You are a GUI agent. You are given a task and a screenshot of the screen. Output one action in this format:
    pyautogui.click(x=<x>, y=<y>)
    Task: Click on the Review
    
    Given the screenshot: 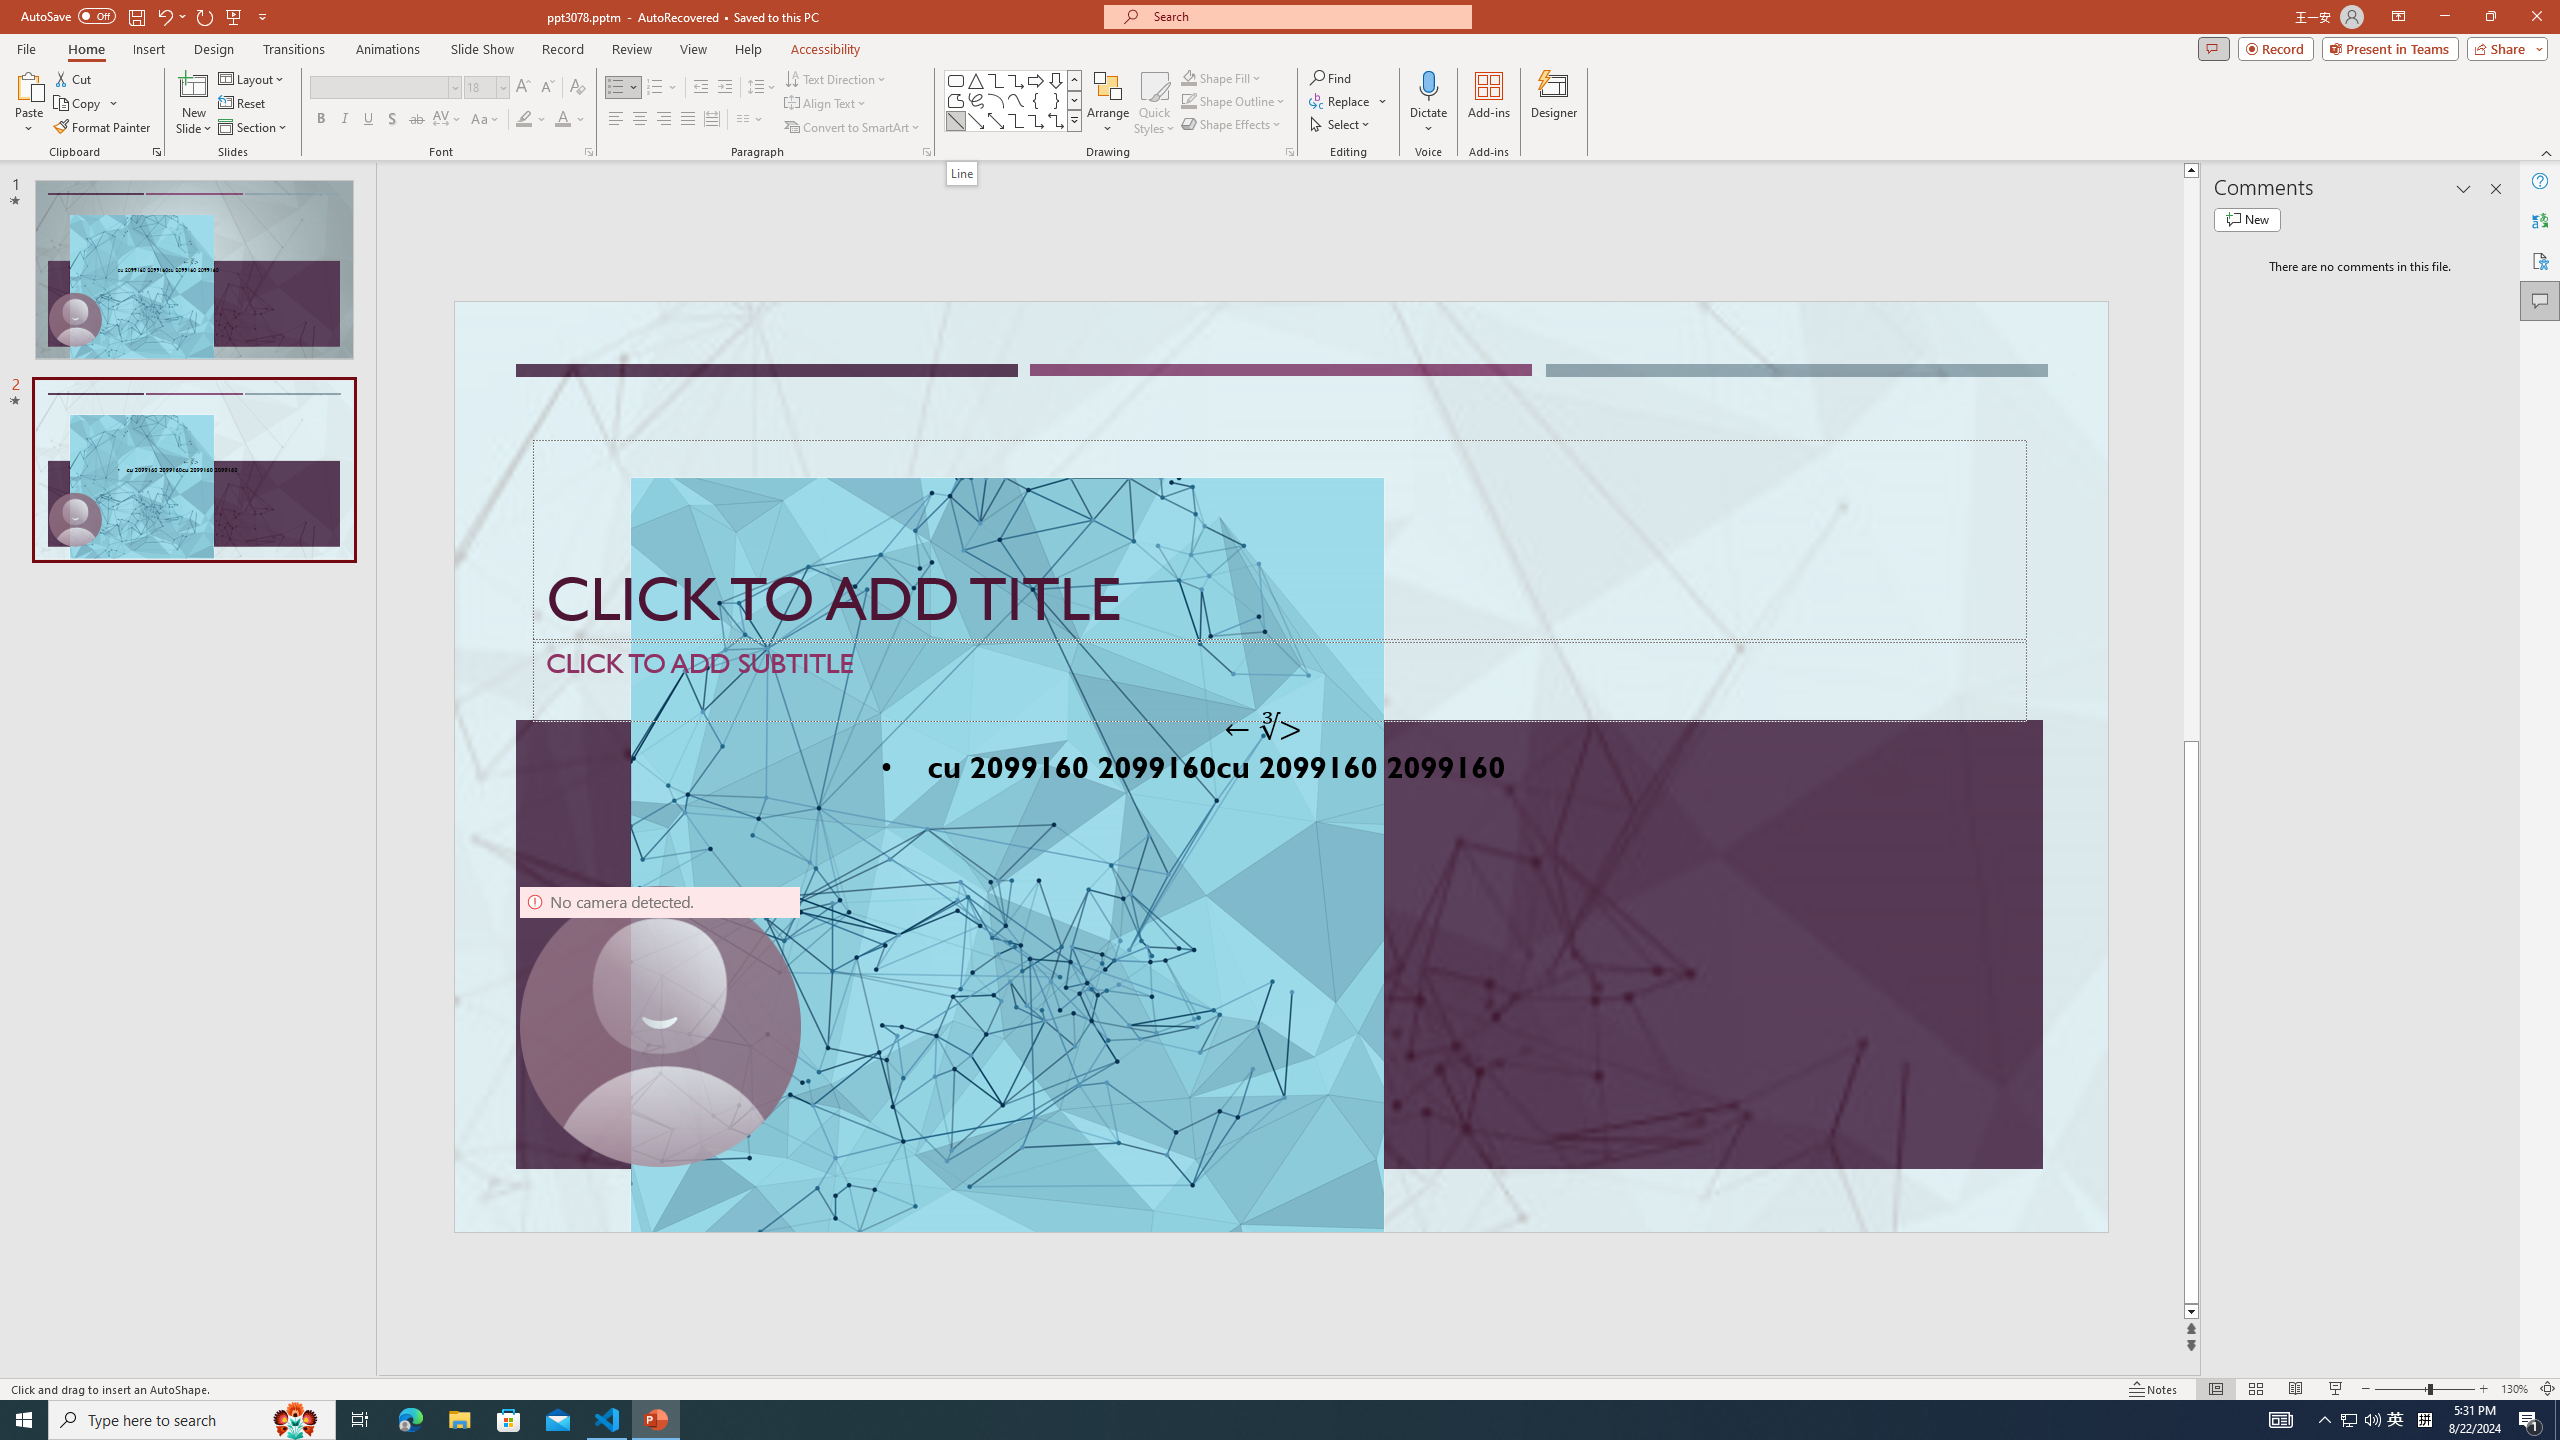 What is the action you would take?
    pyautogui.click(x=632, y=49)
    